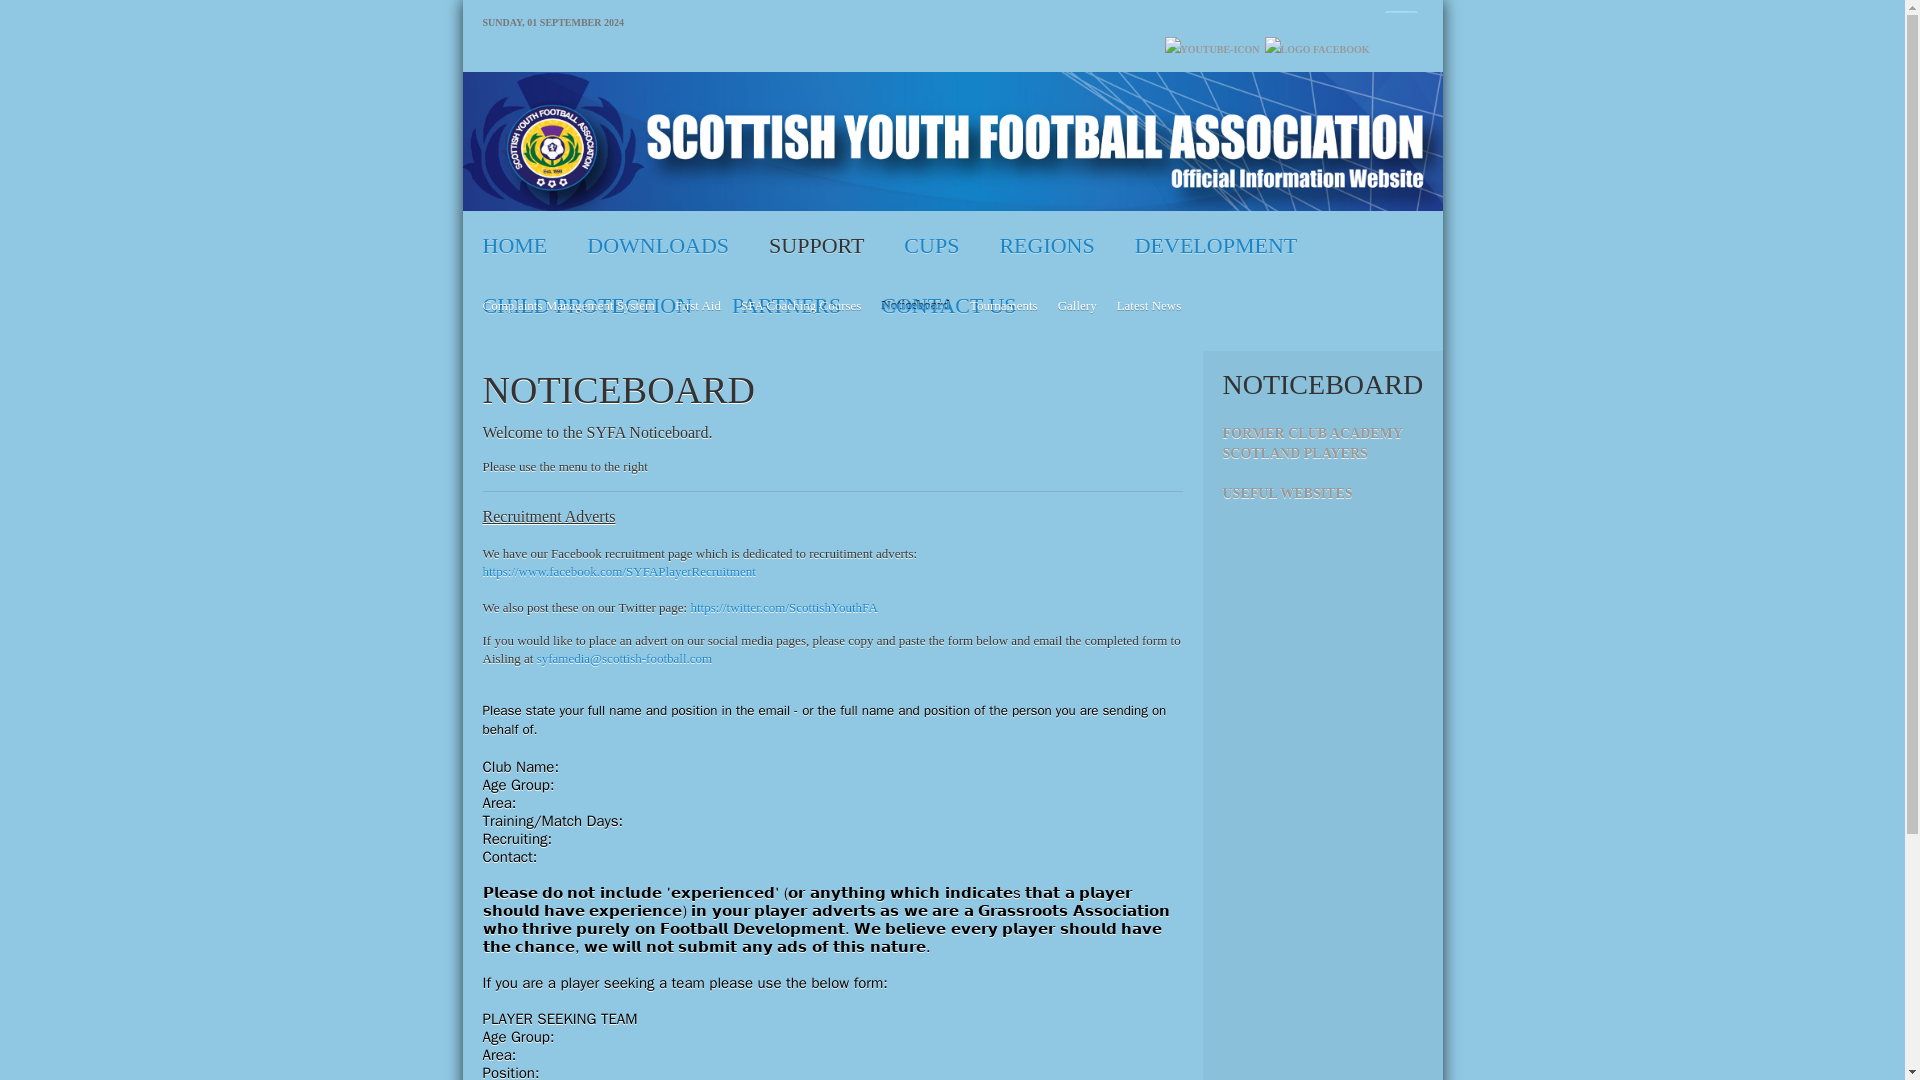  What do you see at coordinates (514, 236) in the screenshot?
I see `HOME` at bounding box center [514, 236].